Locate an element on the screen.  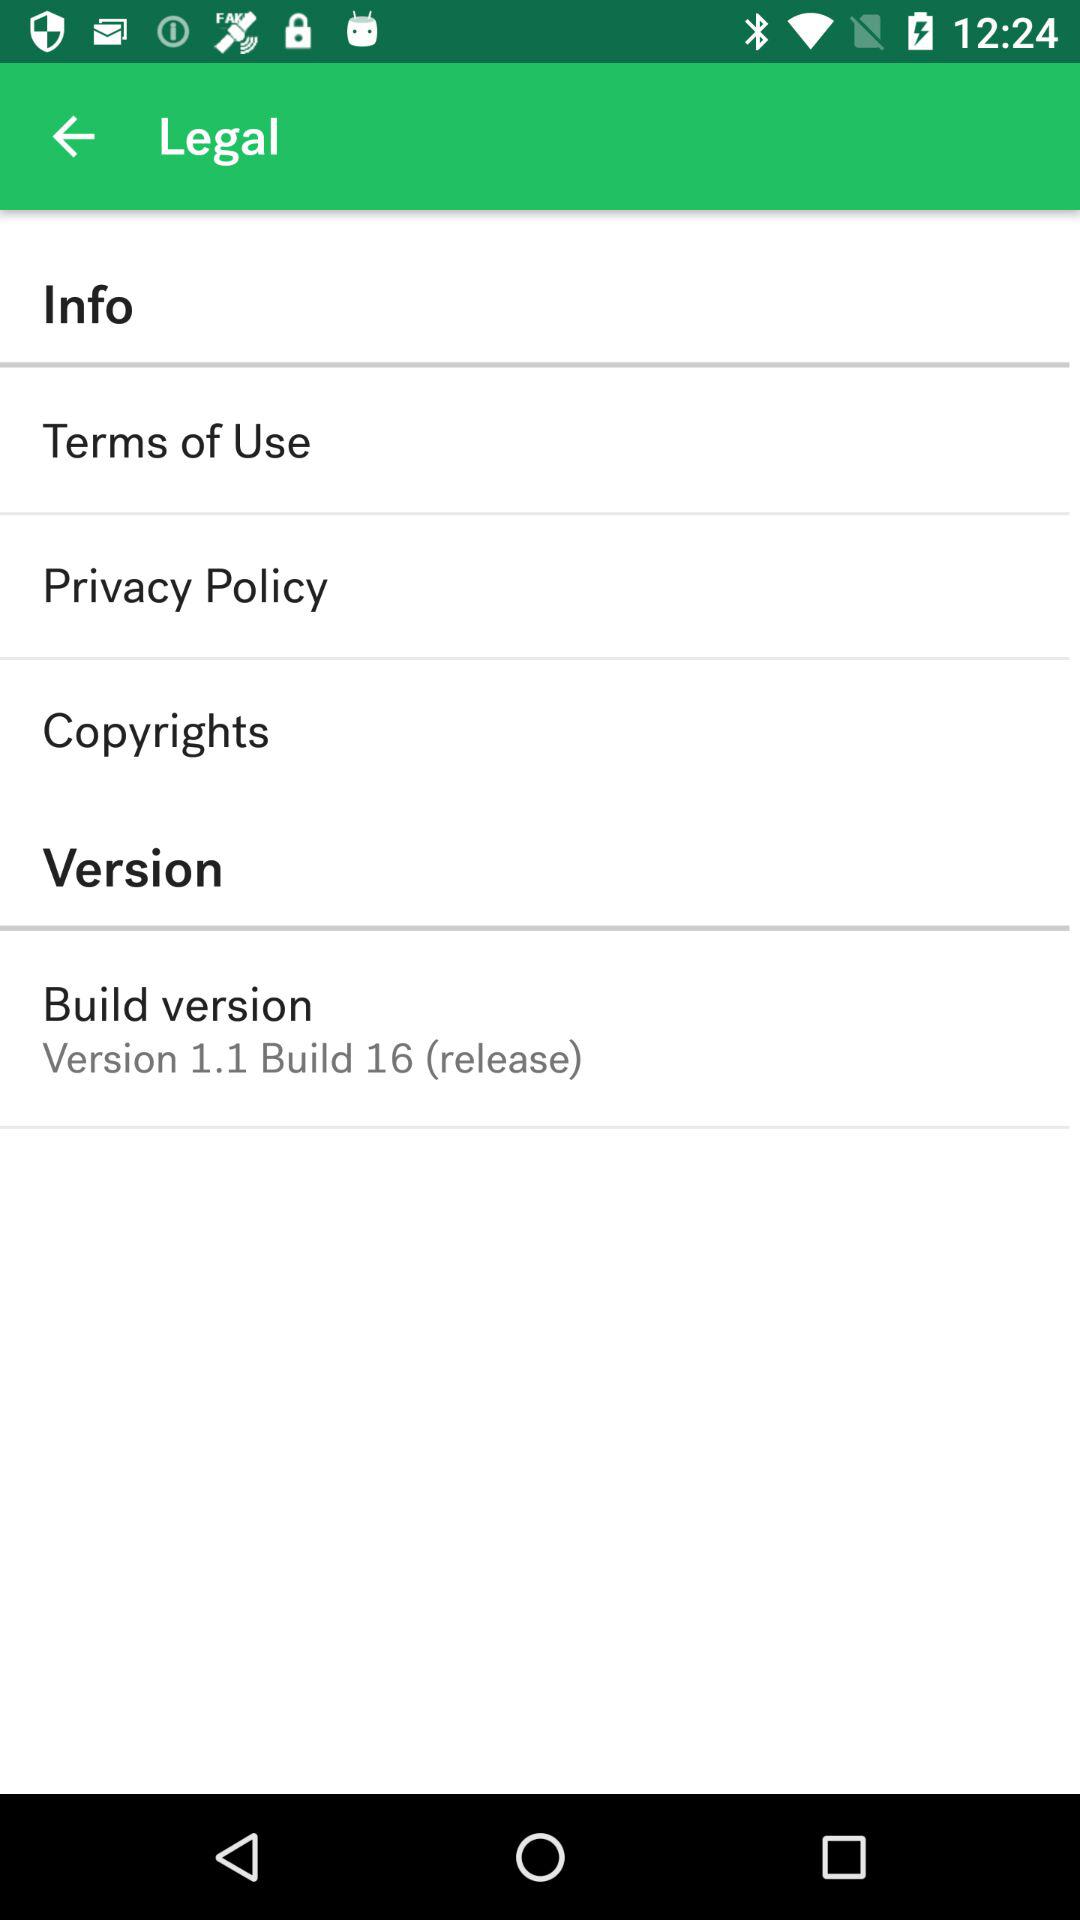
click the icon above info is located at coordinates (73, 136).